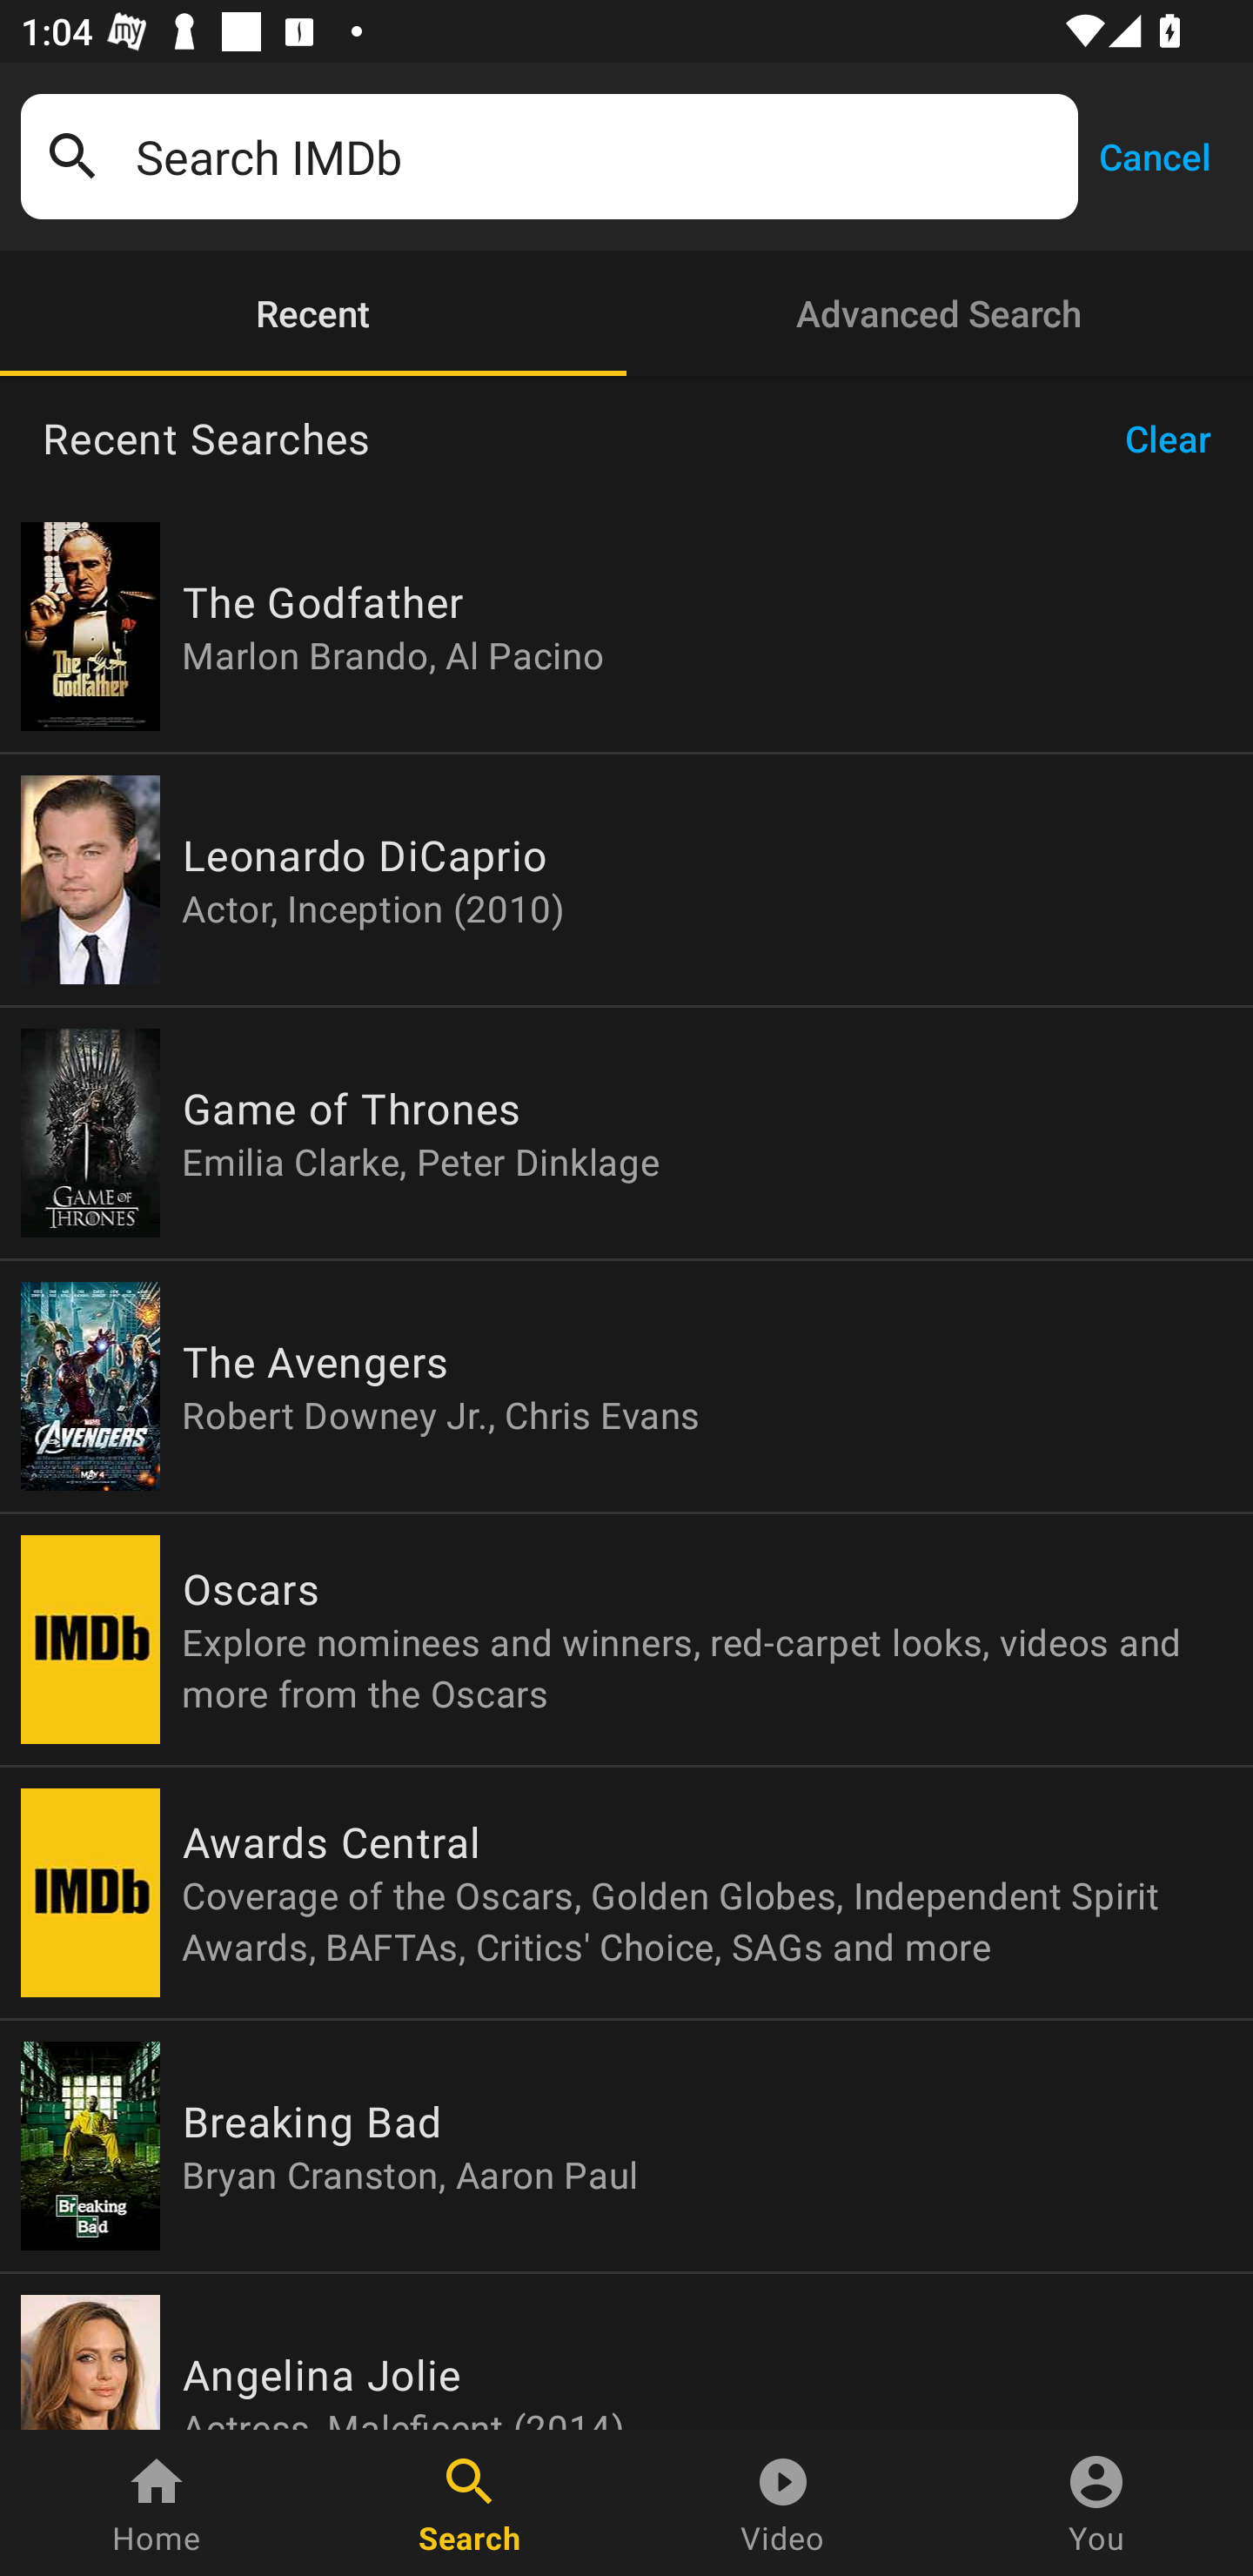 This screenshot has height=2576, width=1253. I want to click on You, so click(1096, 2503).